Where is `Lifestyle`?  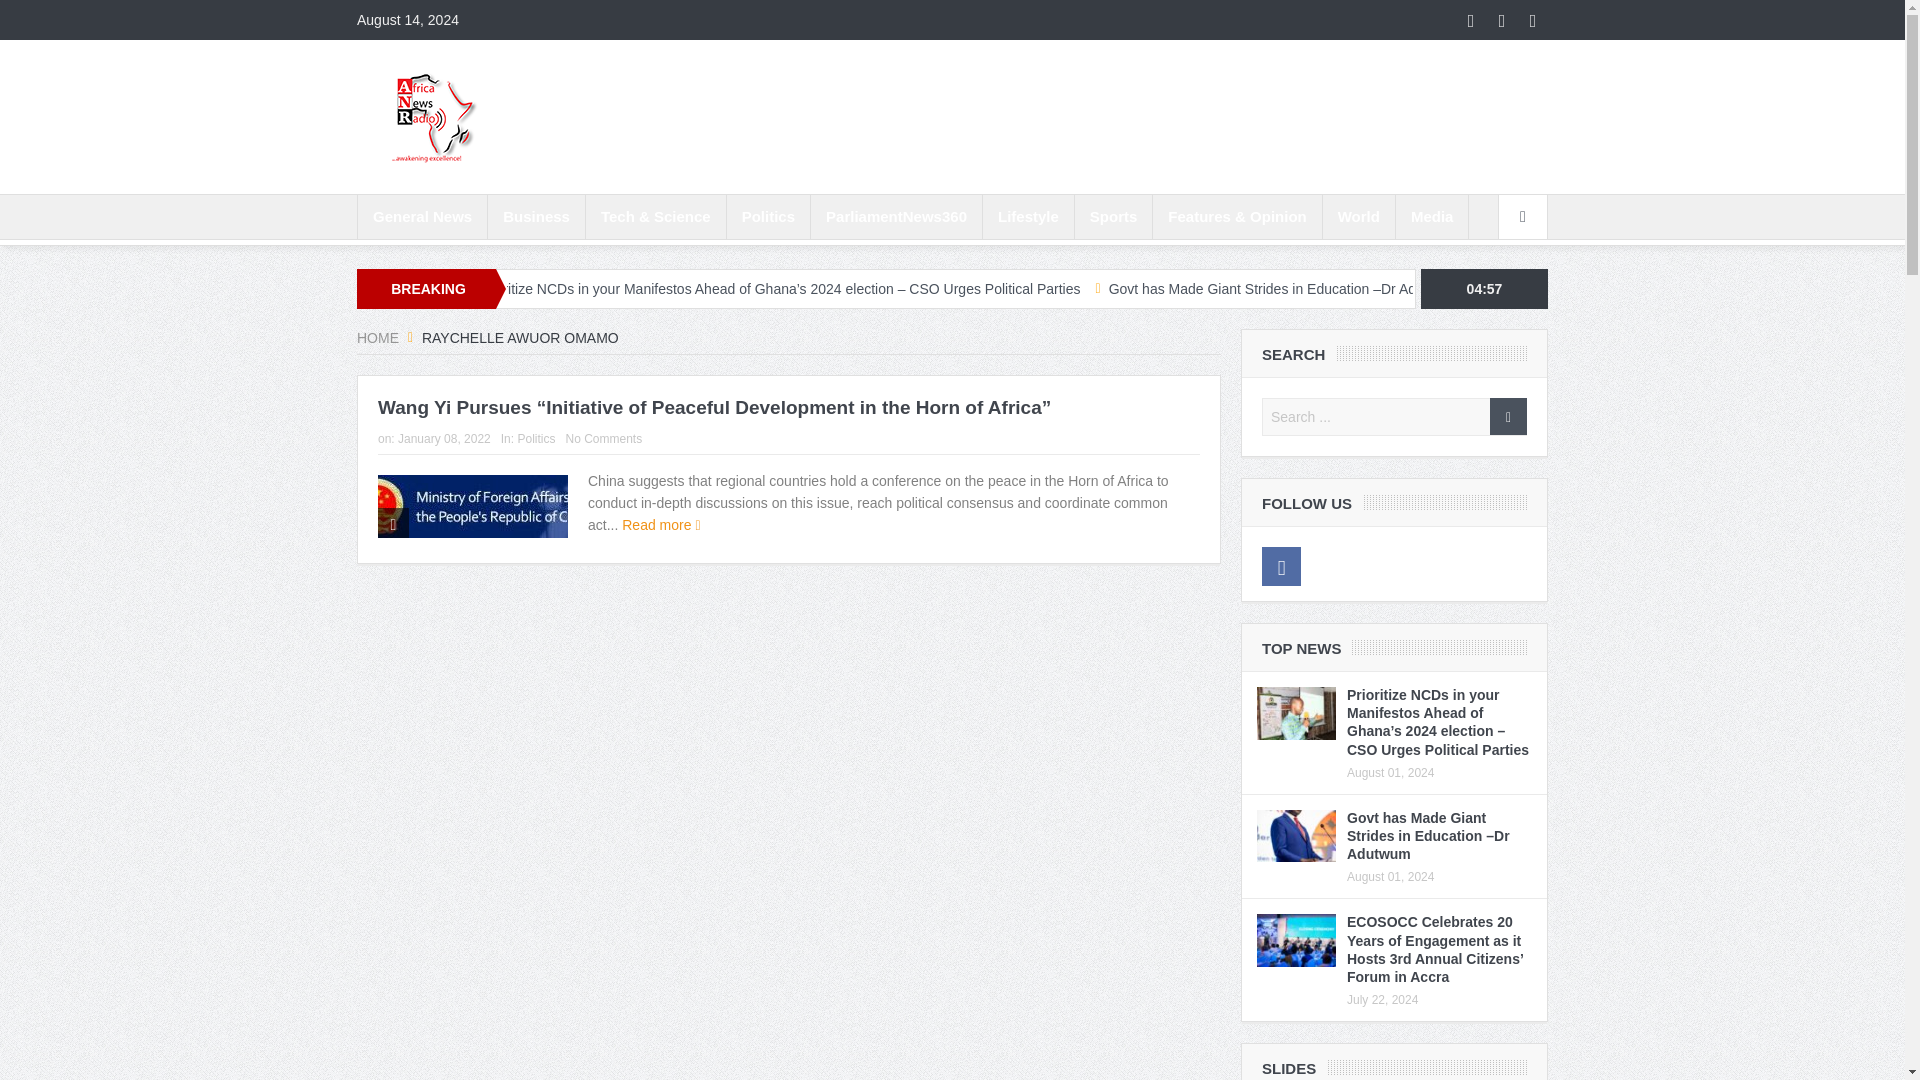 Lifestyle is located at coordinates (1028, 216).